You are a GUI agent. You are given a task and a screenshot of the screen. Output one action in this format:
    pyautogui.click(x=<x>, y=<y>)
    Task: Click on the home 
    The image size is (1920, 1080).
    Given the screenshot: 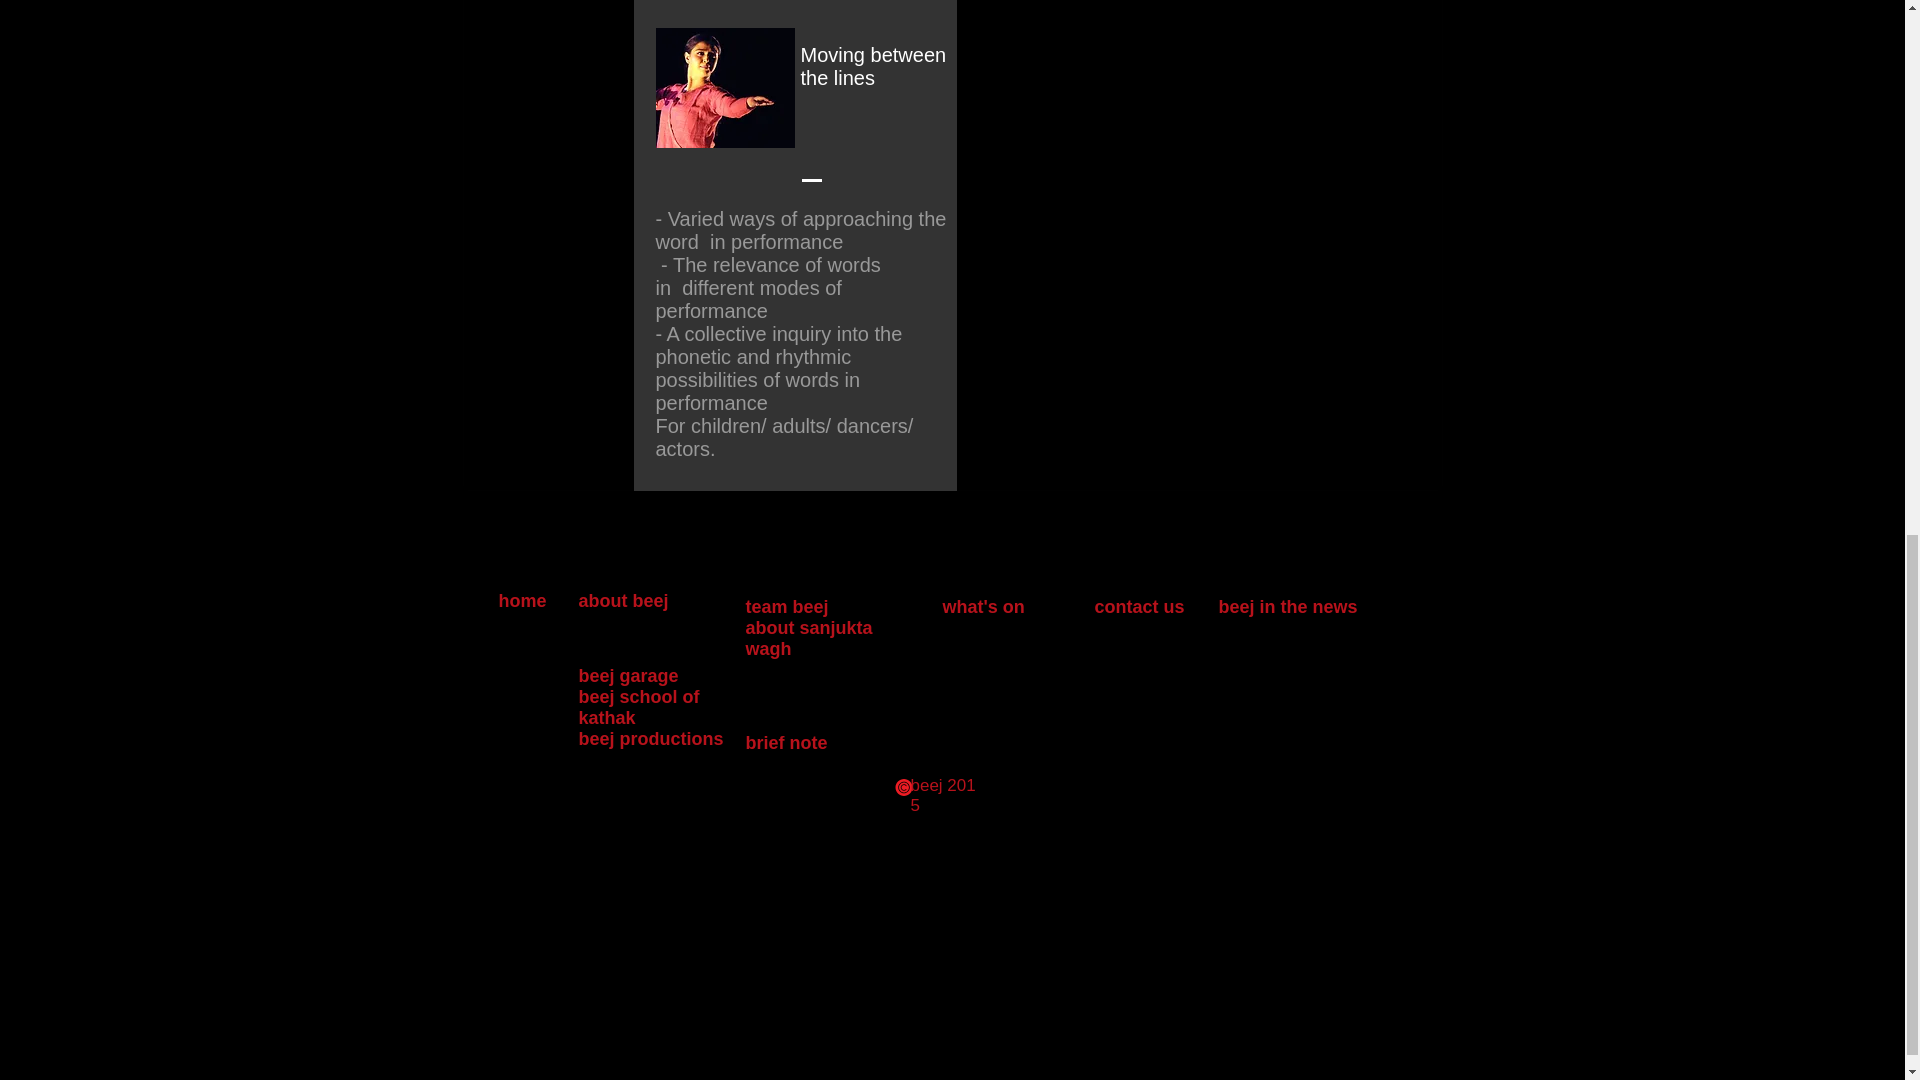 What is the action you would take?
    pyautogui.click(x=524, y=600)
    